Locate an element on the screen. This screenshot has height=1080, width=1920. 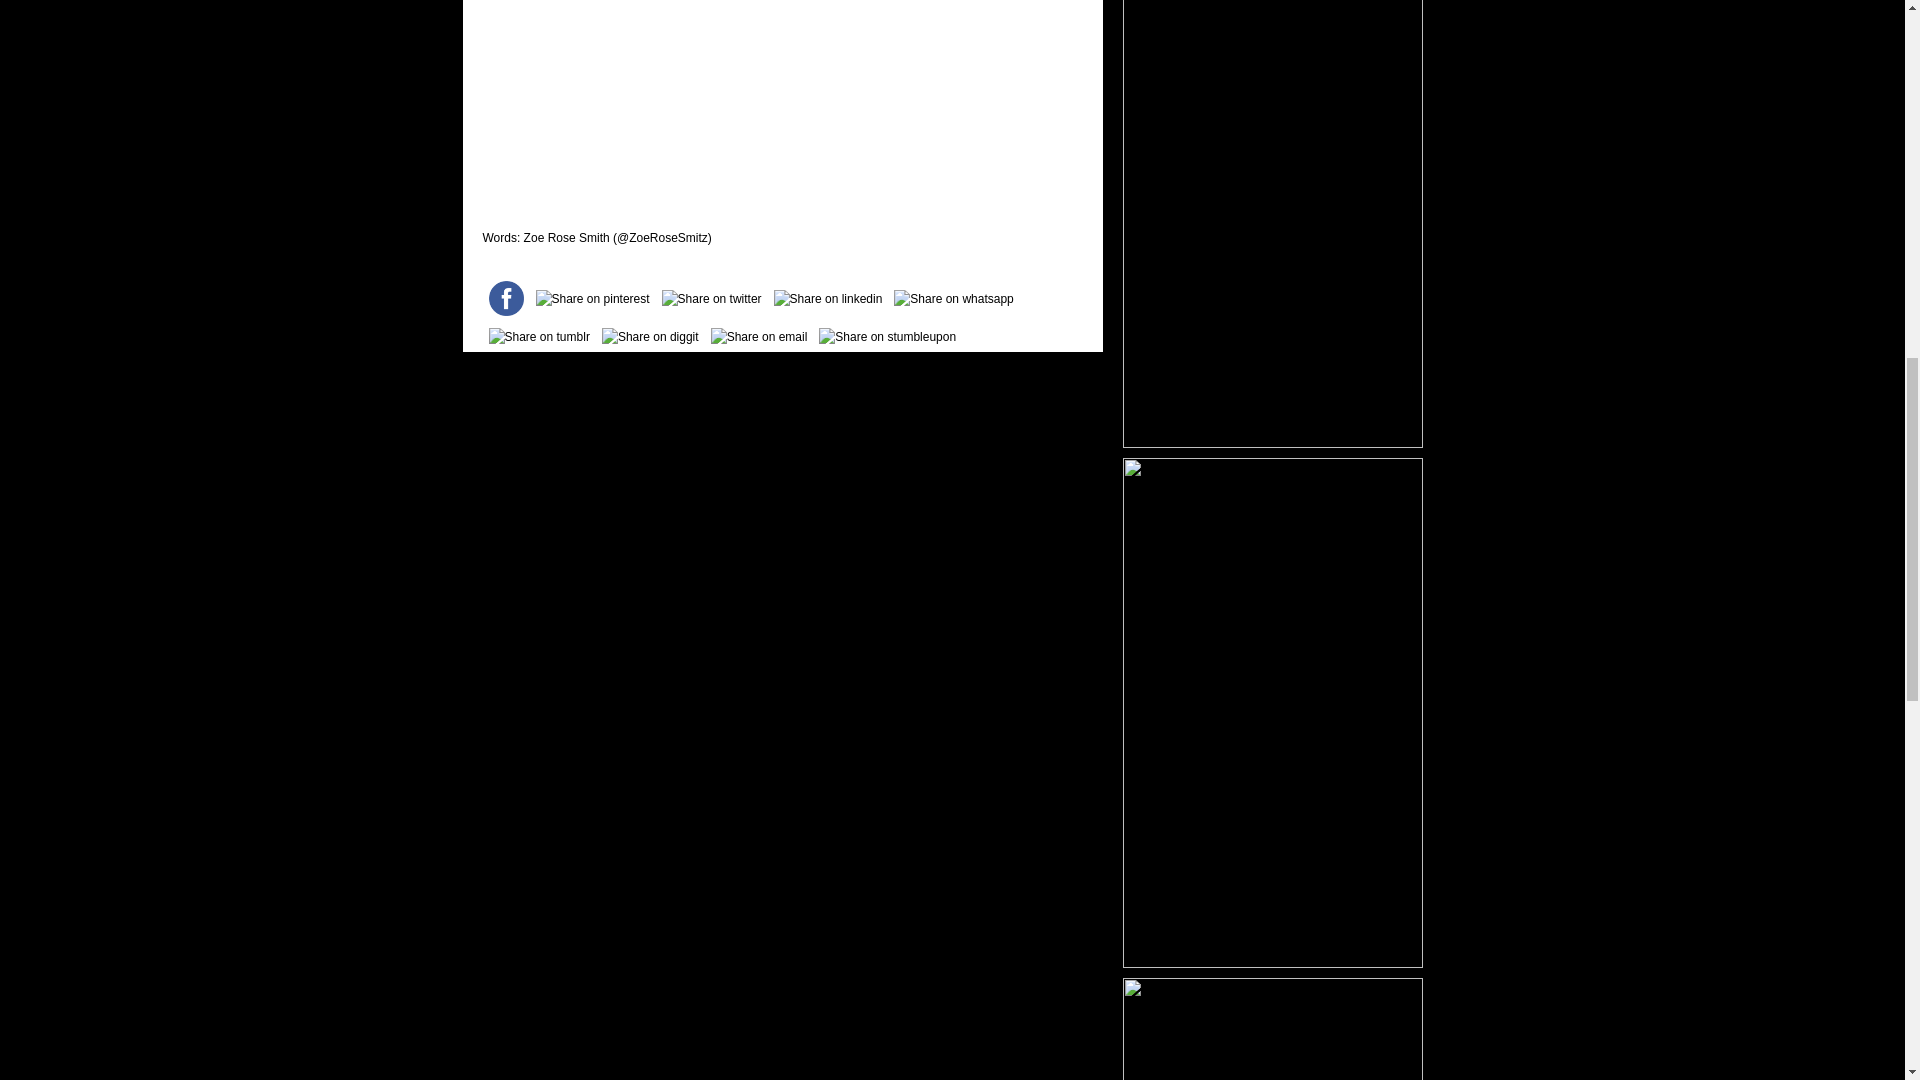
pinterest is located at coordinates (592, 299).